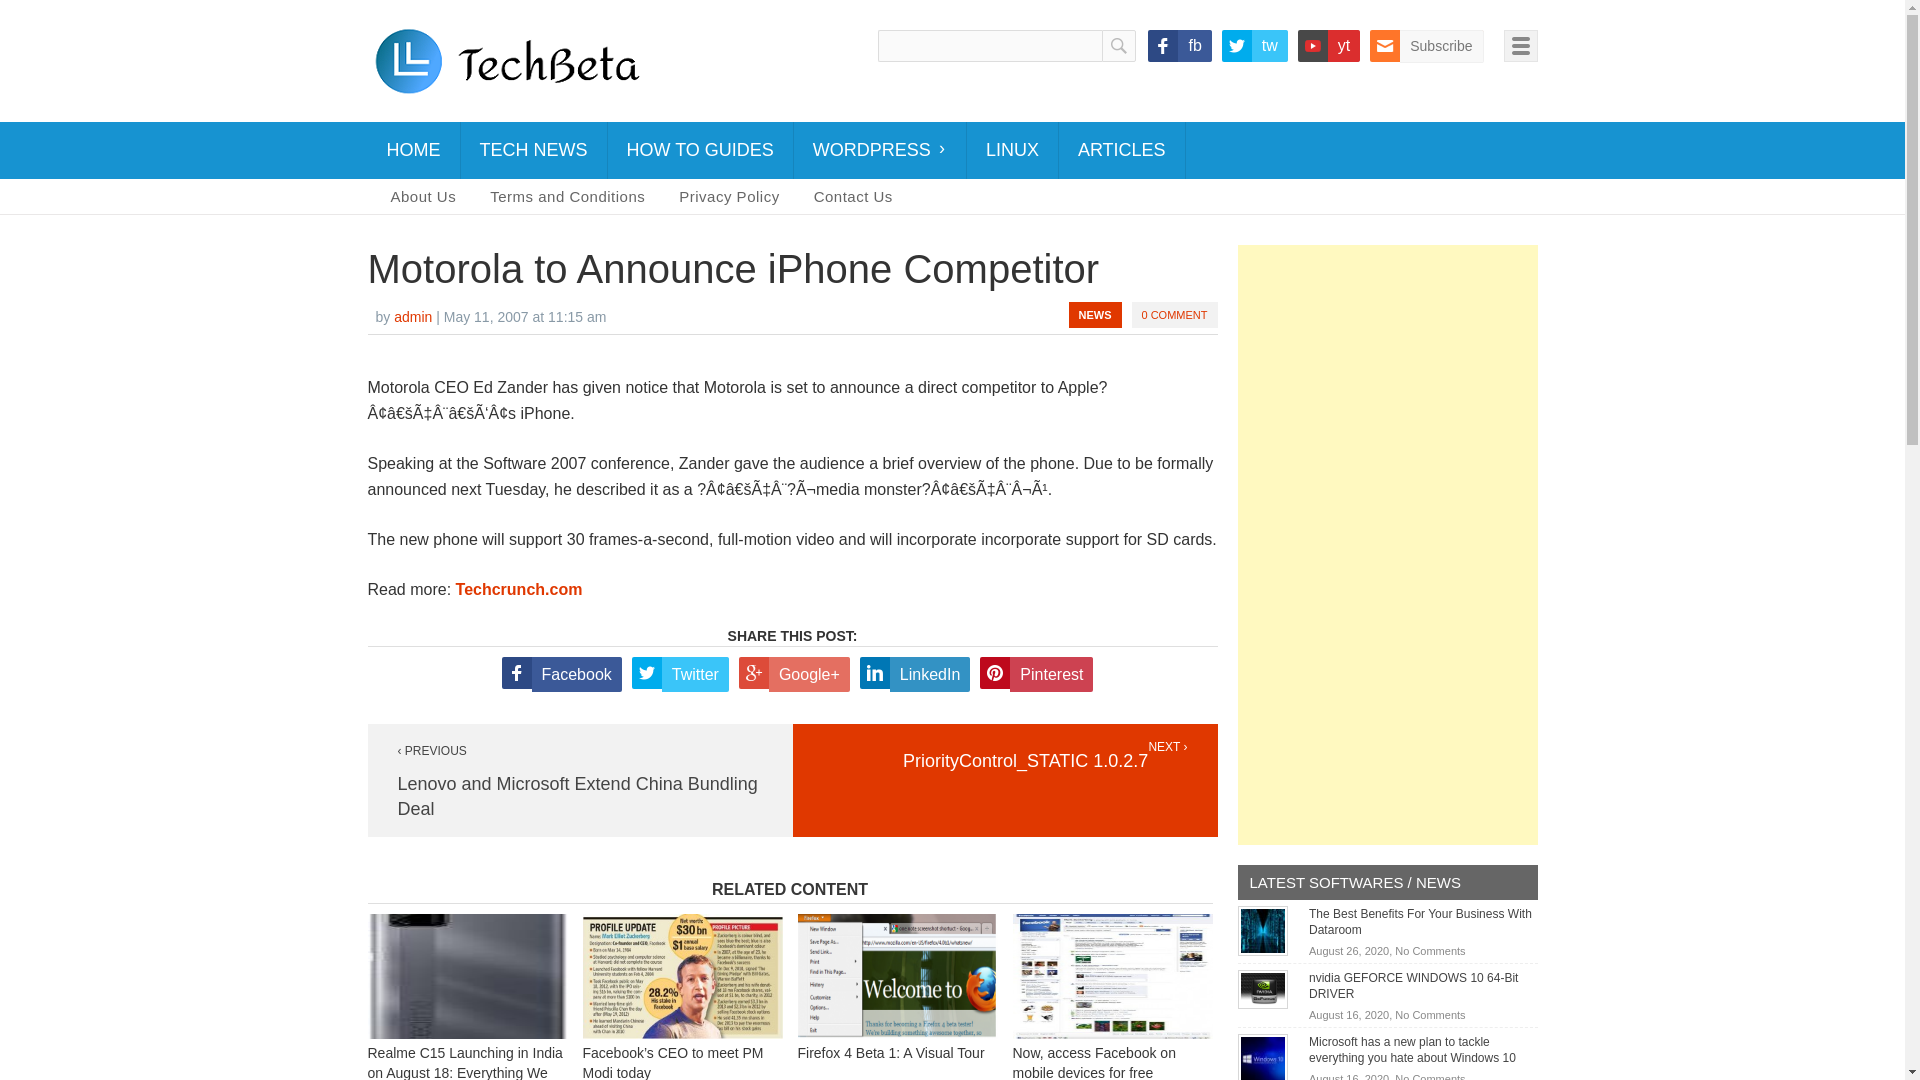 The image size is (1920, 1080). I want to click on HOW TO GUIDES, so click(700, 150).